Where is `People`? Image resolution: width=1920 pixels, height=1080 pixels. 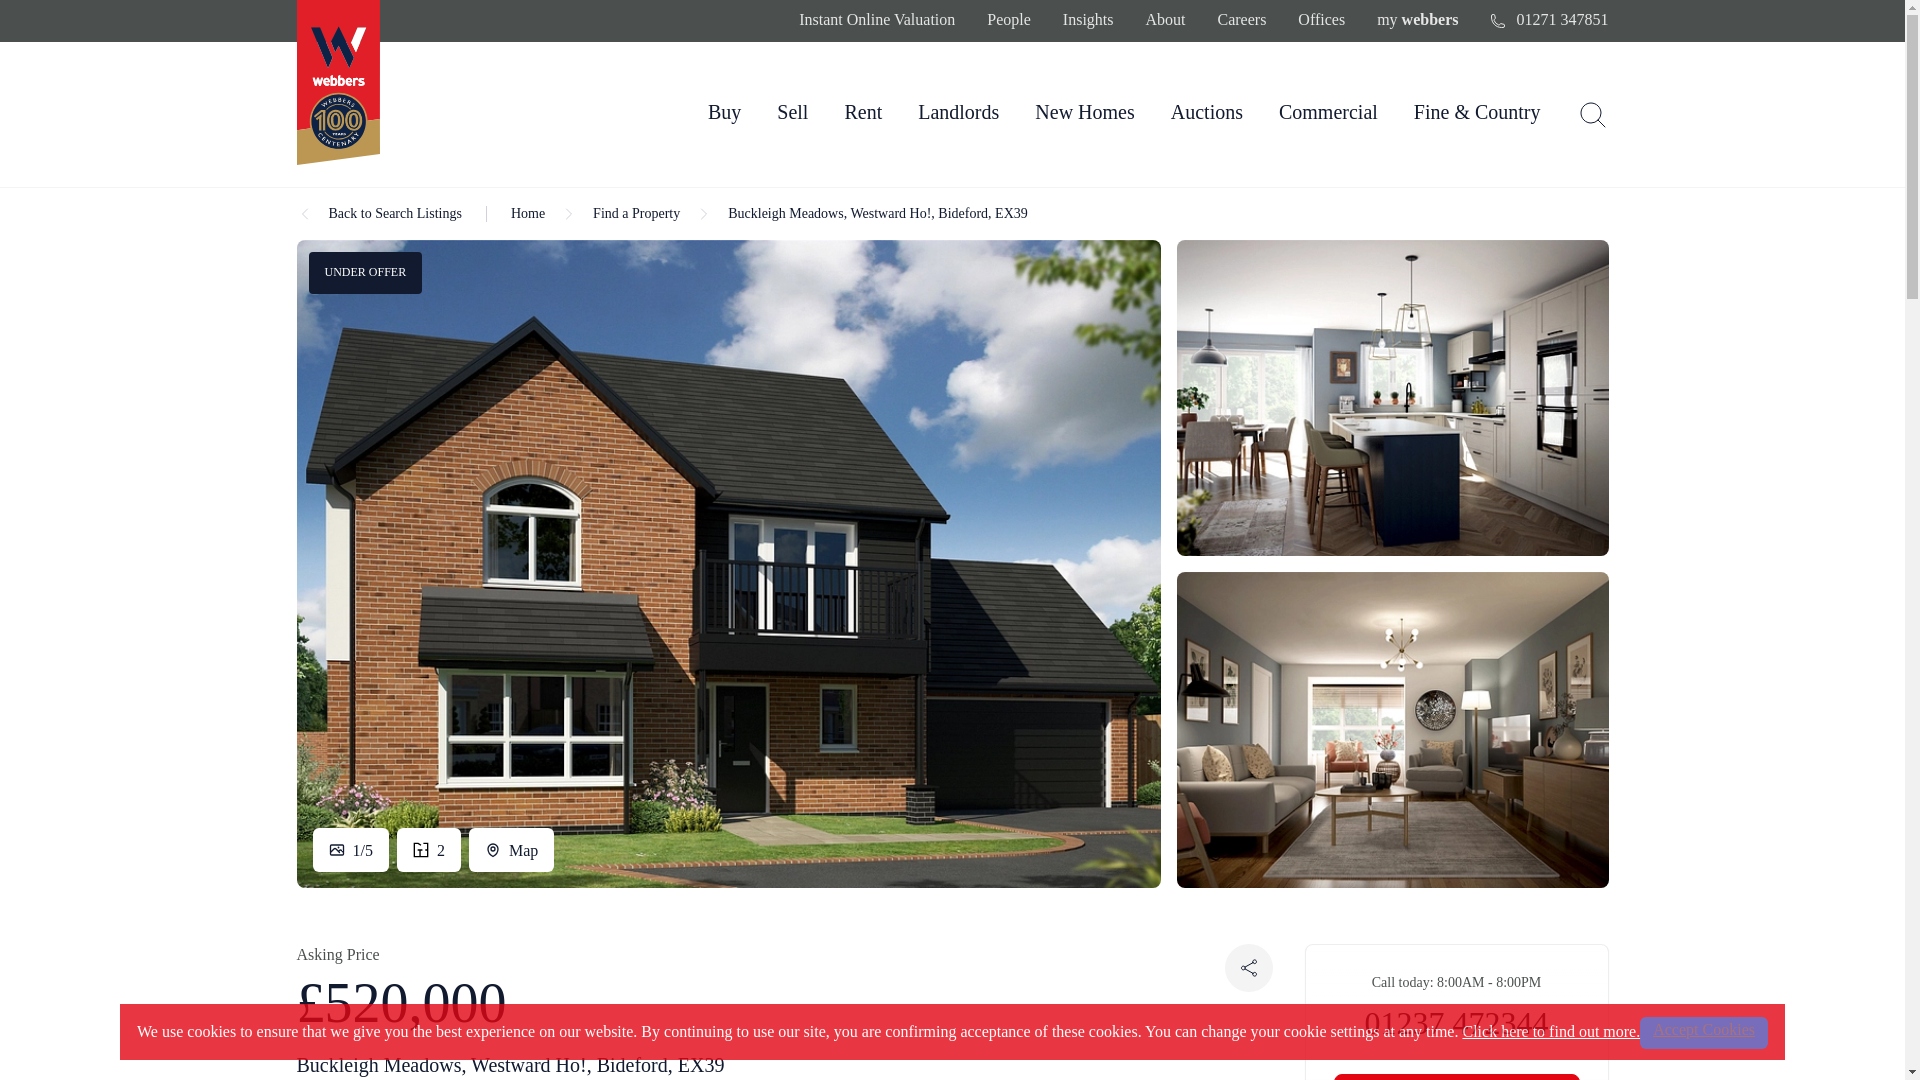 People is located at coordinates (1008, 20).